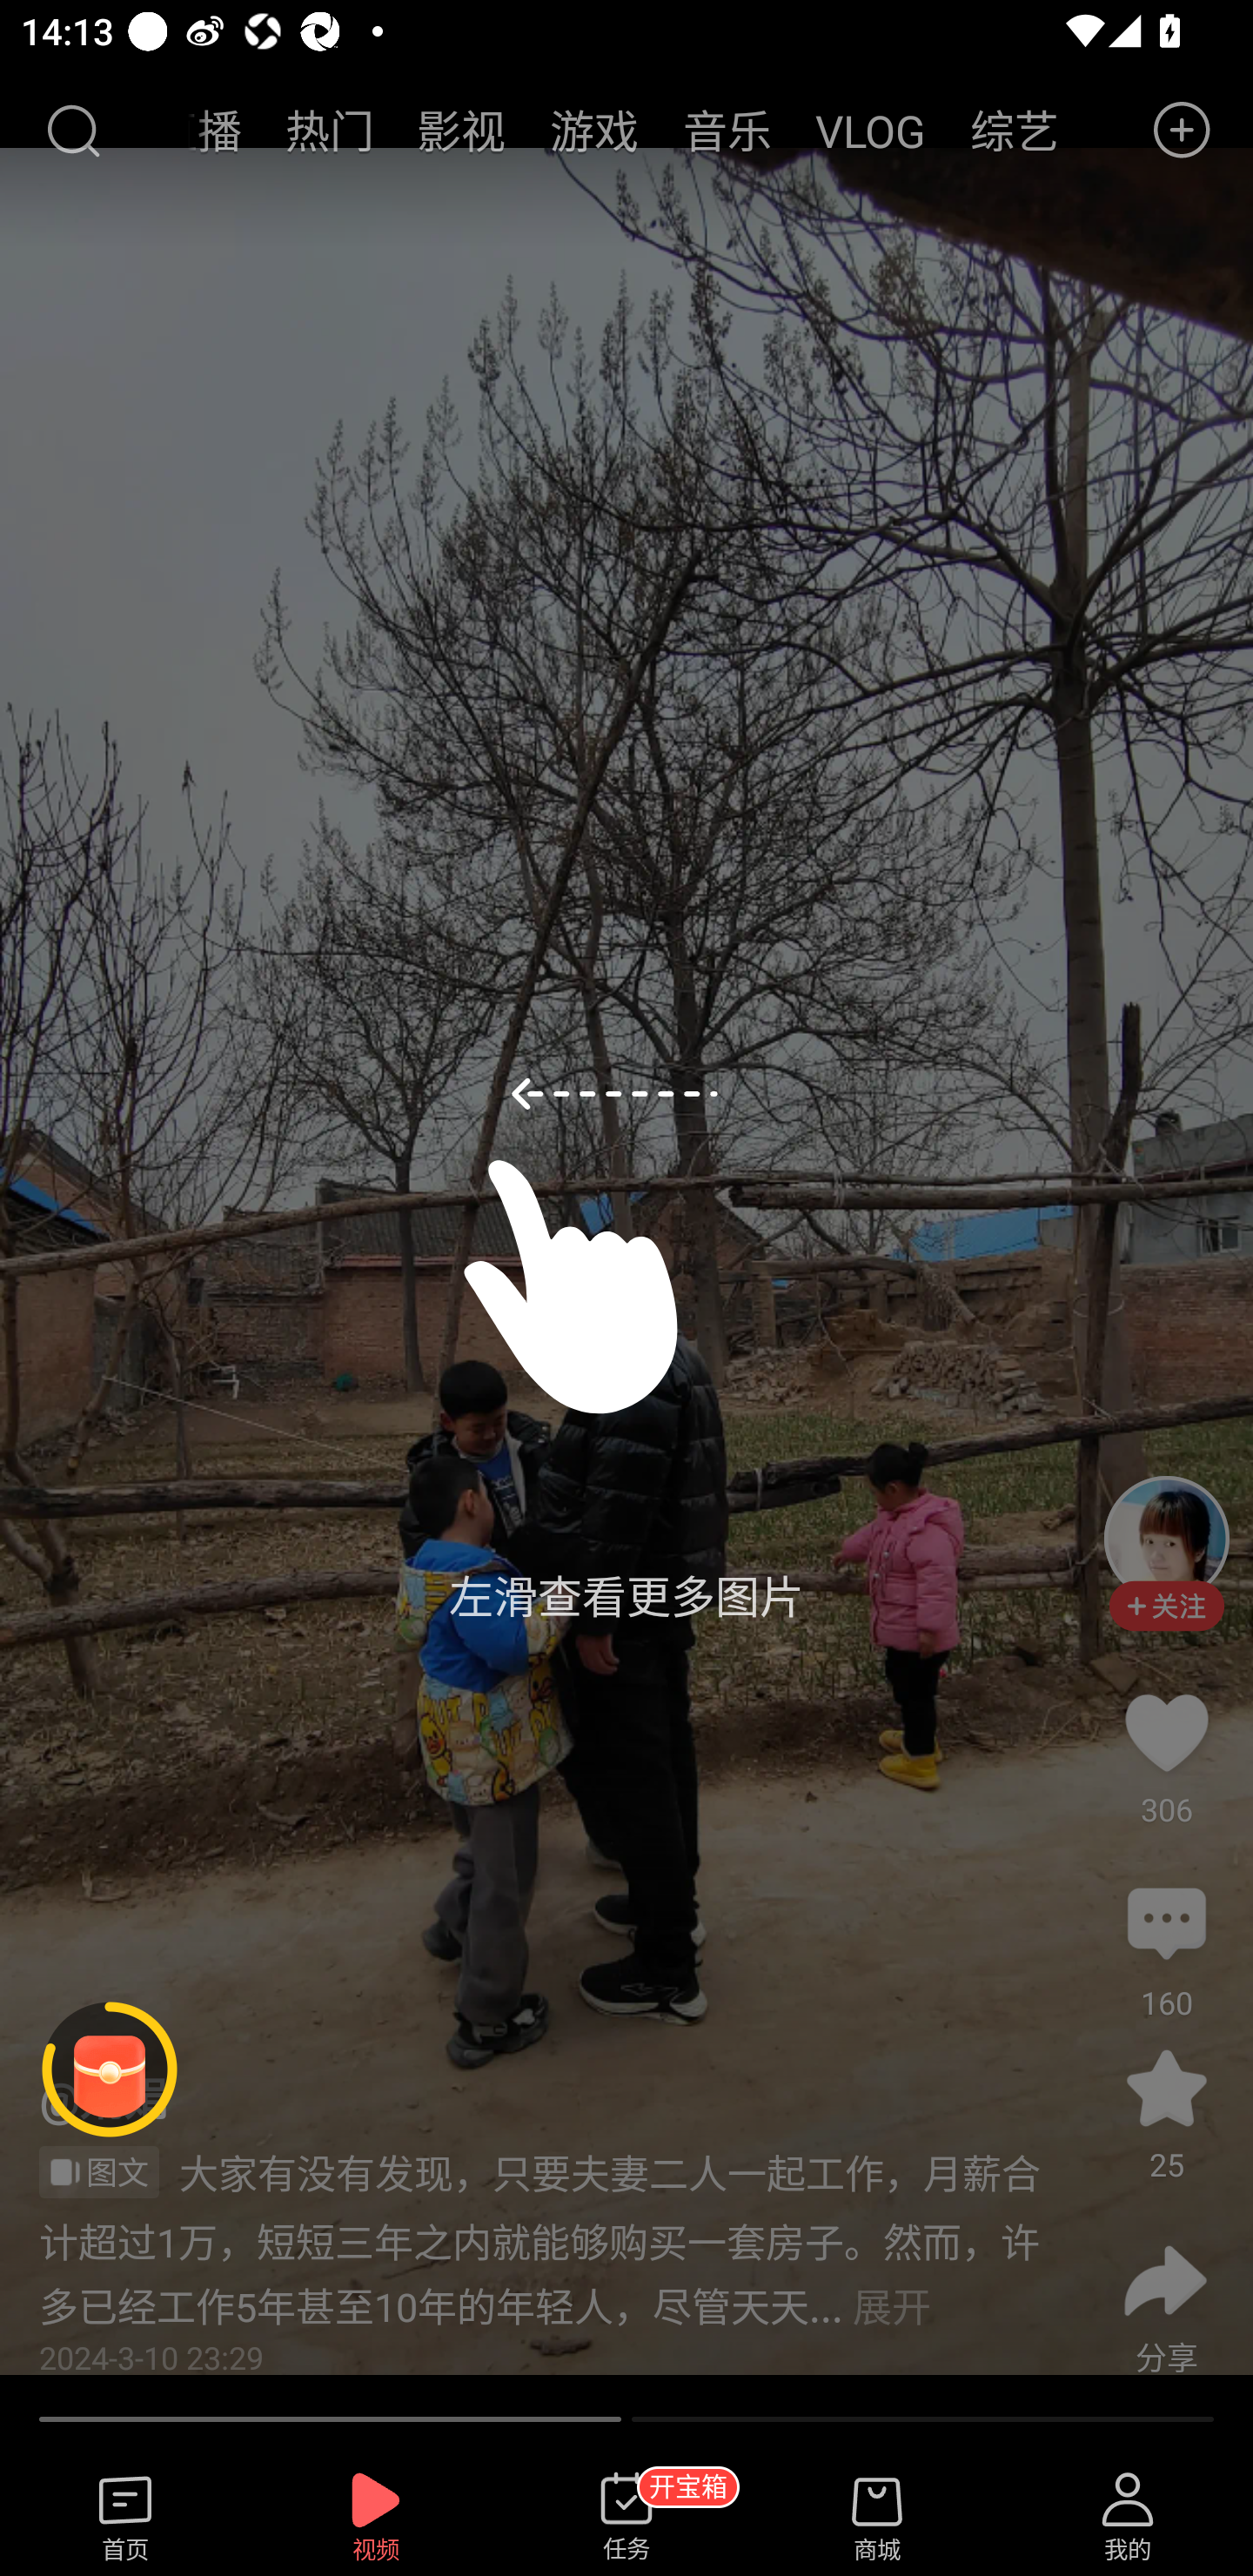 This screenshot has width=1253, height=2576. Describe the element at coordinates (595, 130) in the screenshot. I see `游戏` at that location.